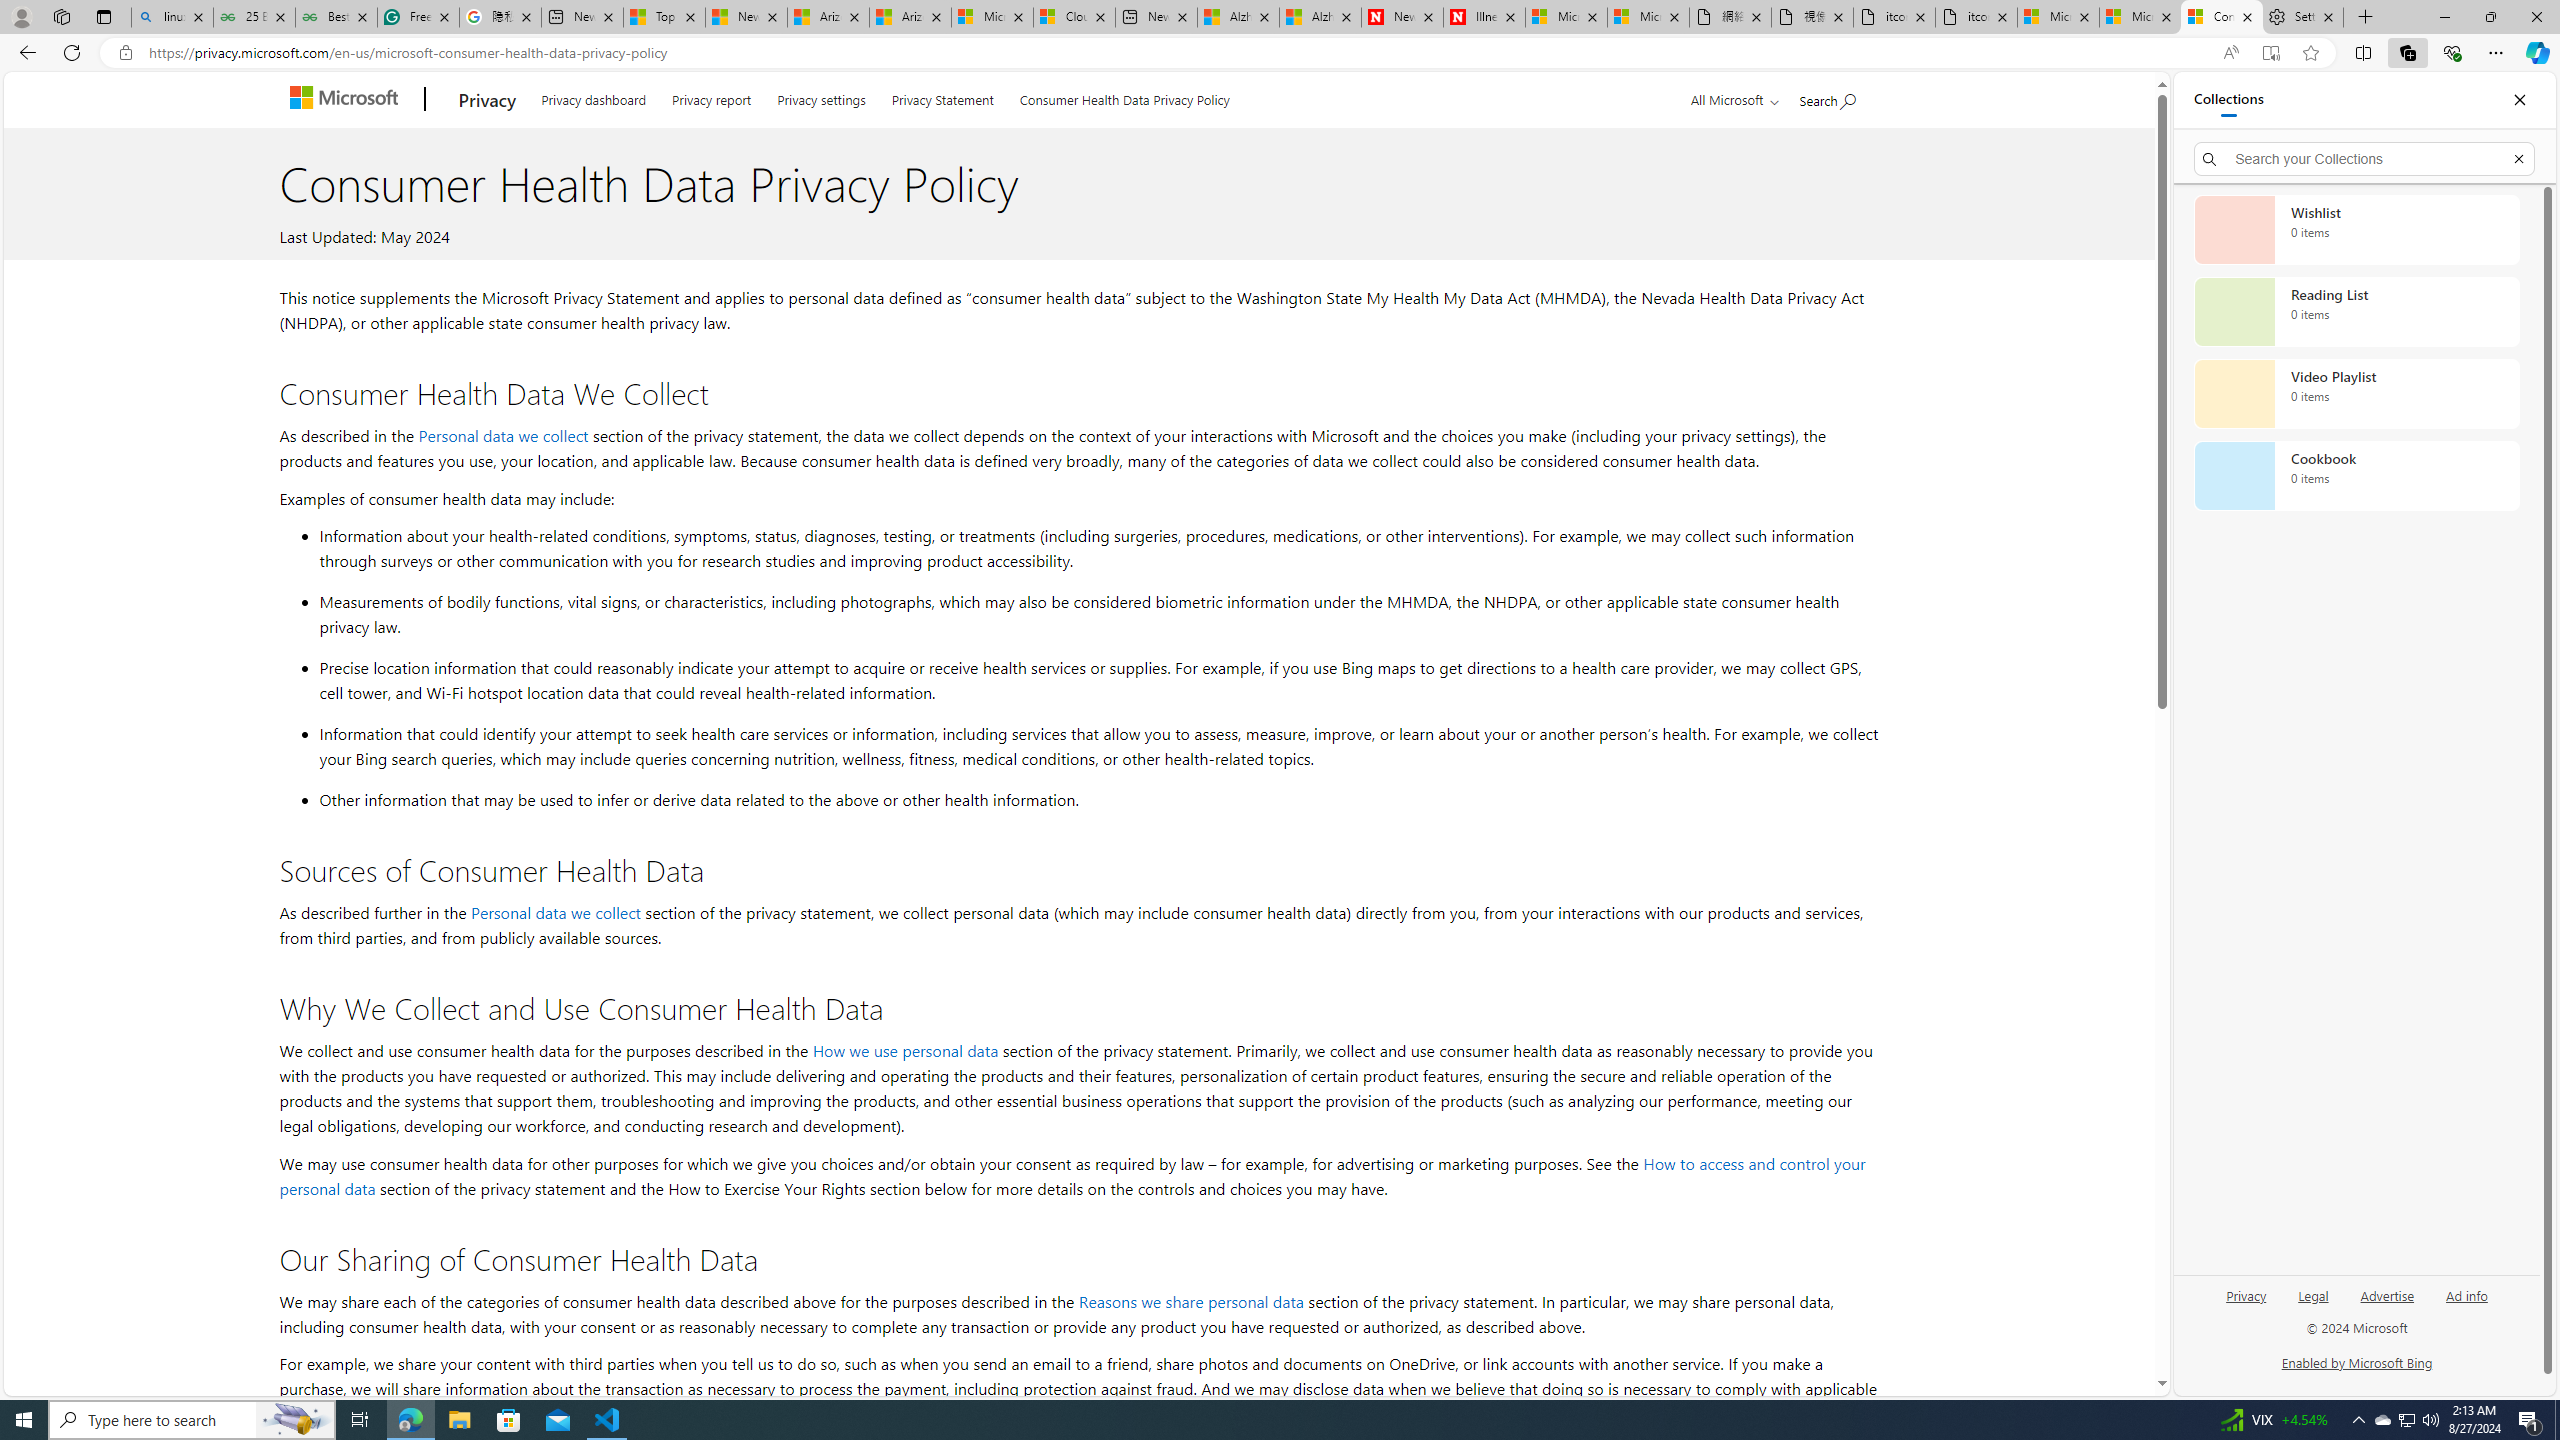 The image size is (2560, 1440). Describe the element at coordinates (1074, 17) in the screenshot. I see `Cloud Computing Services | Microsoft Azure` at that location.